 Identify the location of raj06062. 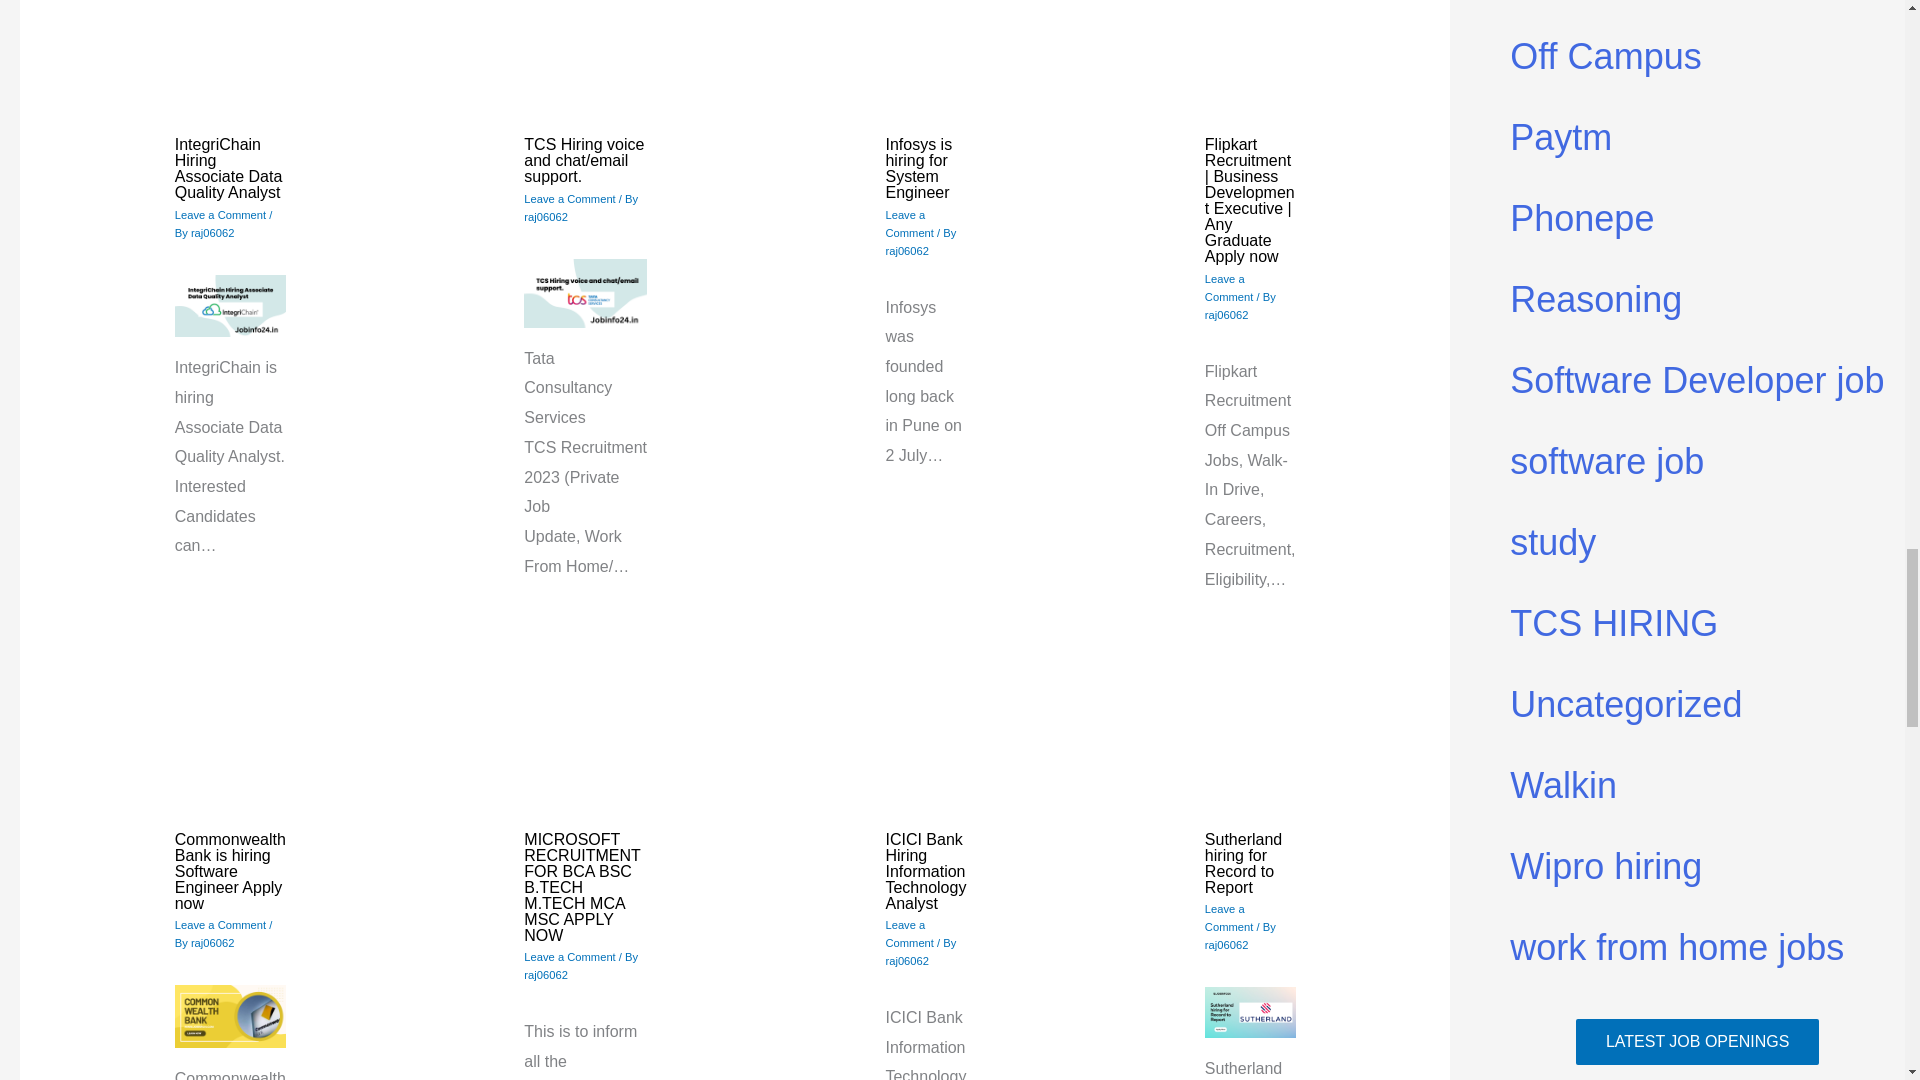
(907, 251).